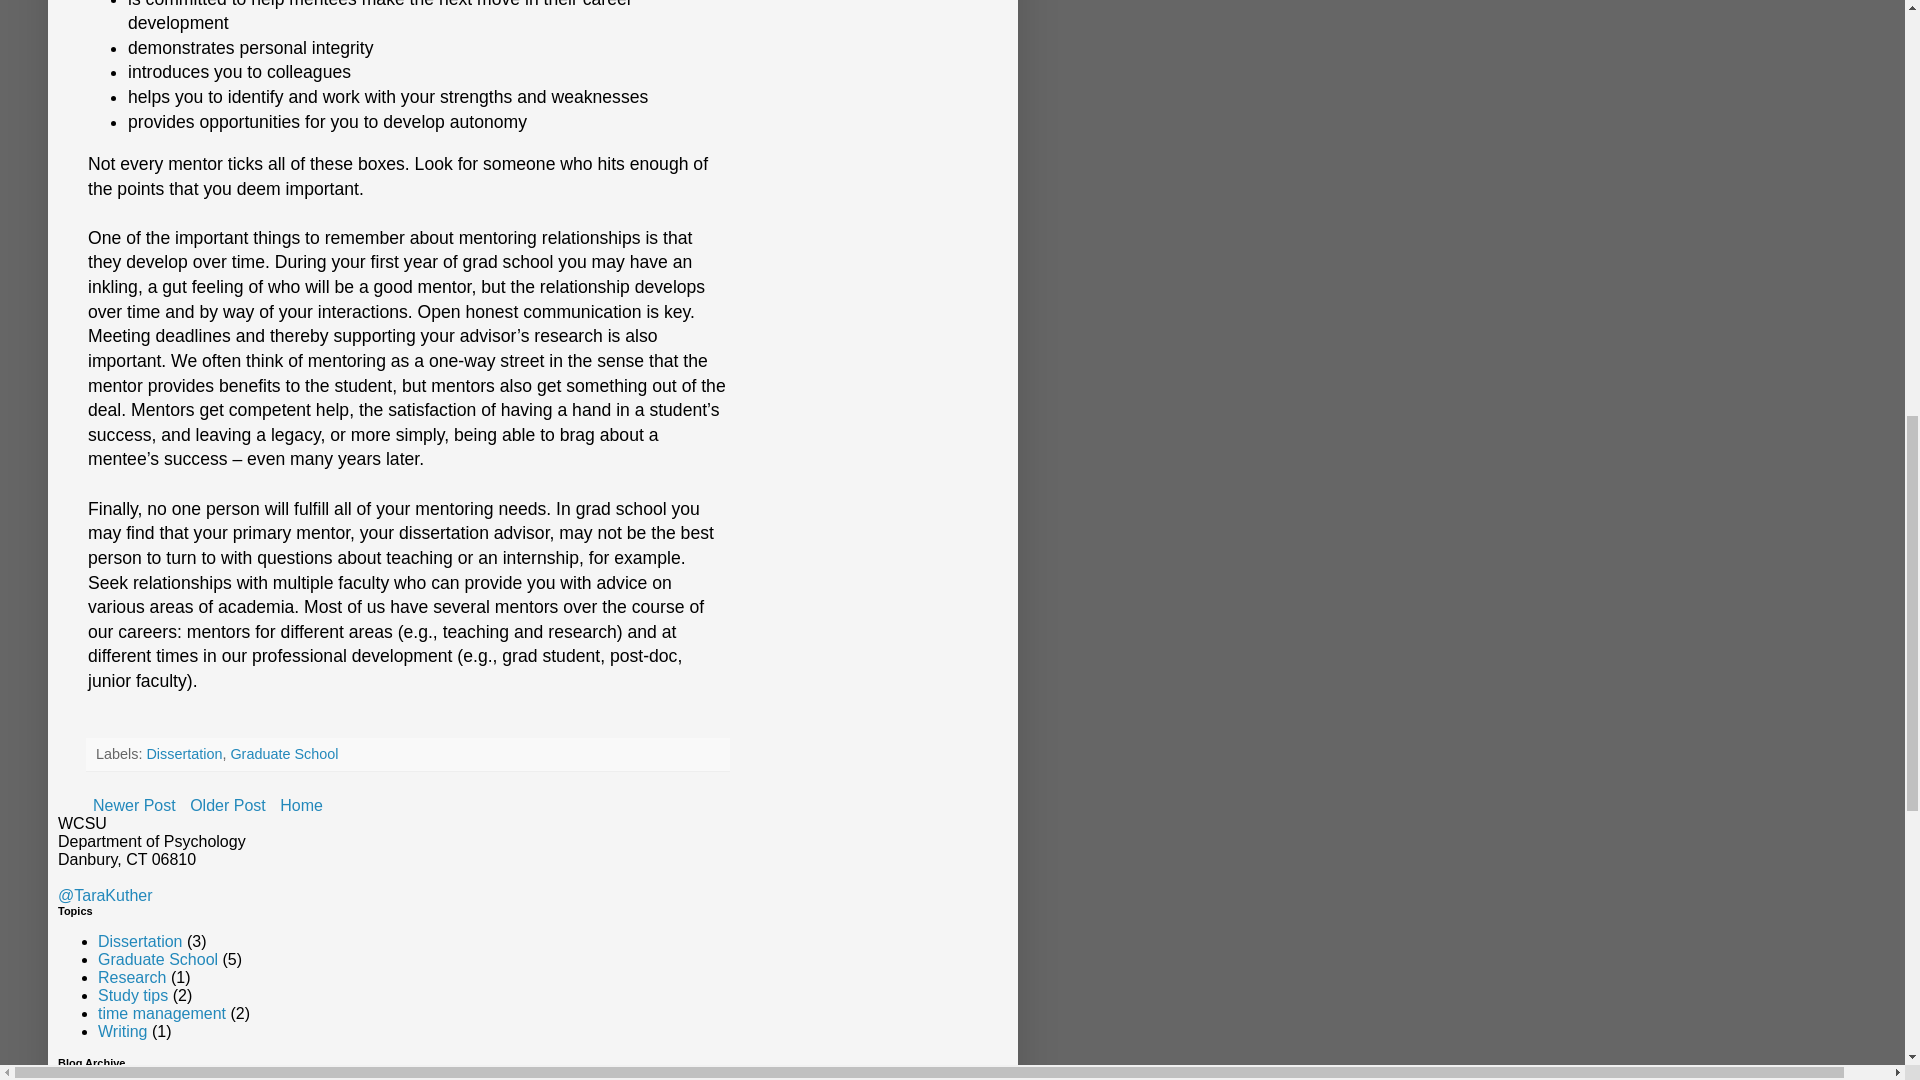 Image resolution: width=1920 pixels, height=1080 pixels. Describe the element at coordinates (184, 754) in the screenshot. I see `Dissertation` at that location.